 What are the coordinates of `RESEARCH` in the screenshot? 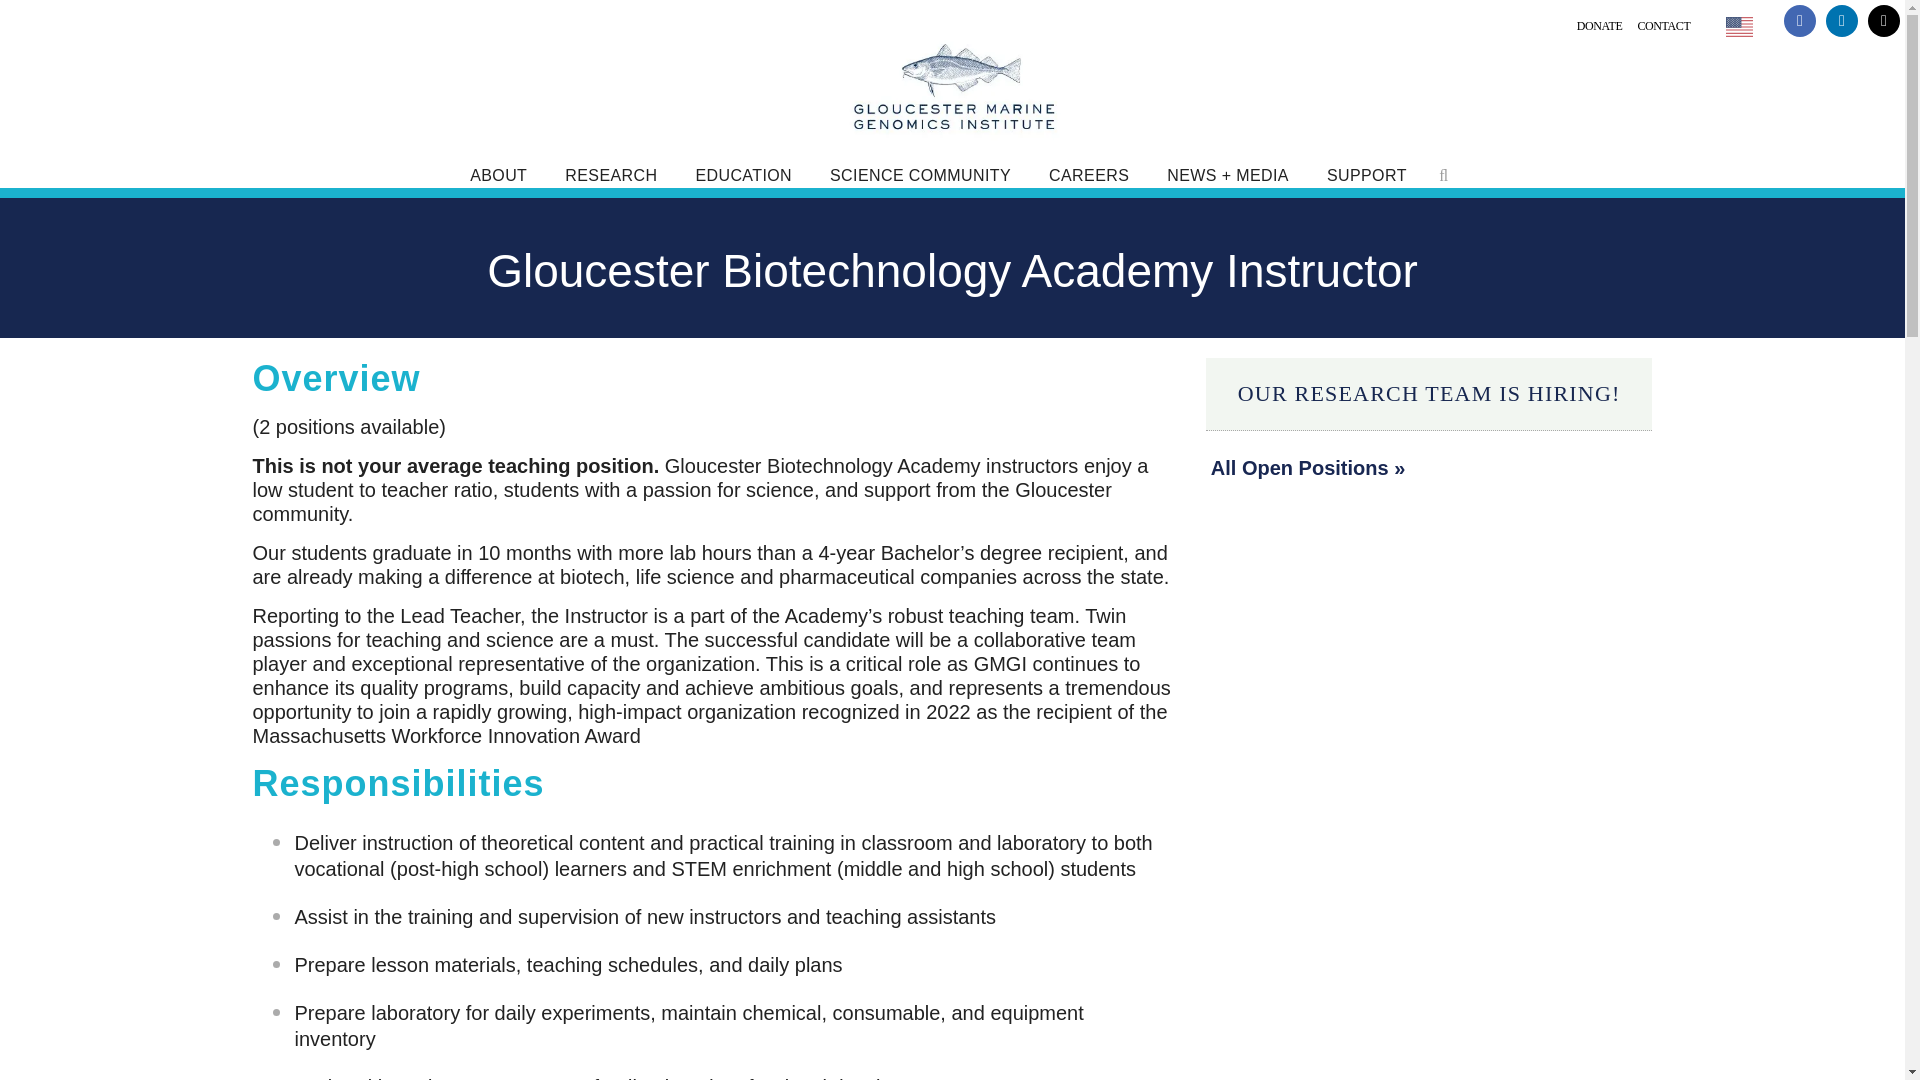 It's located at (610, 176).